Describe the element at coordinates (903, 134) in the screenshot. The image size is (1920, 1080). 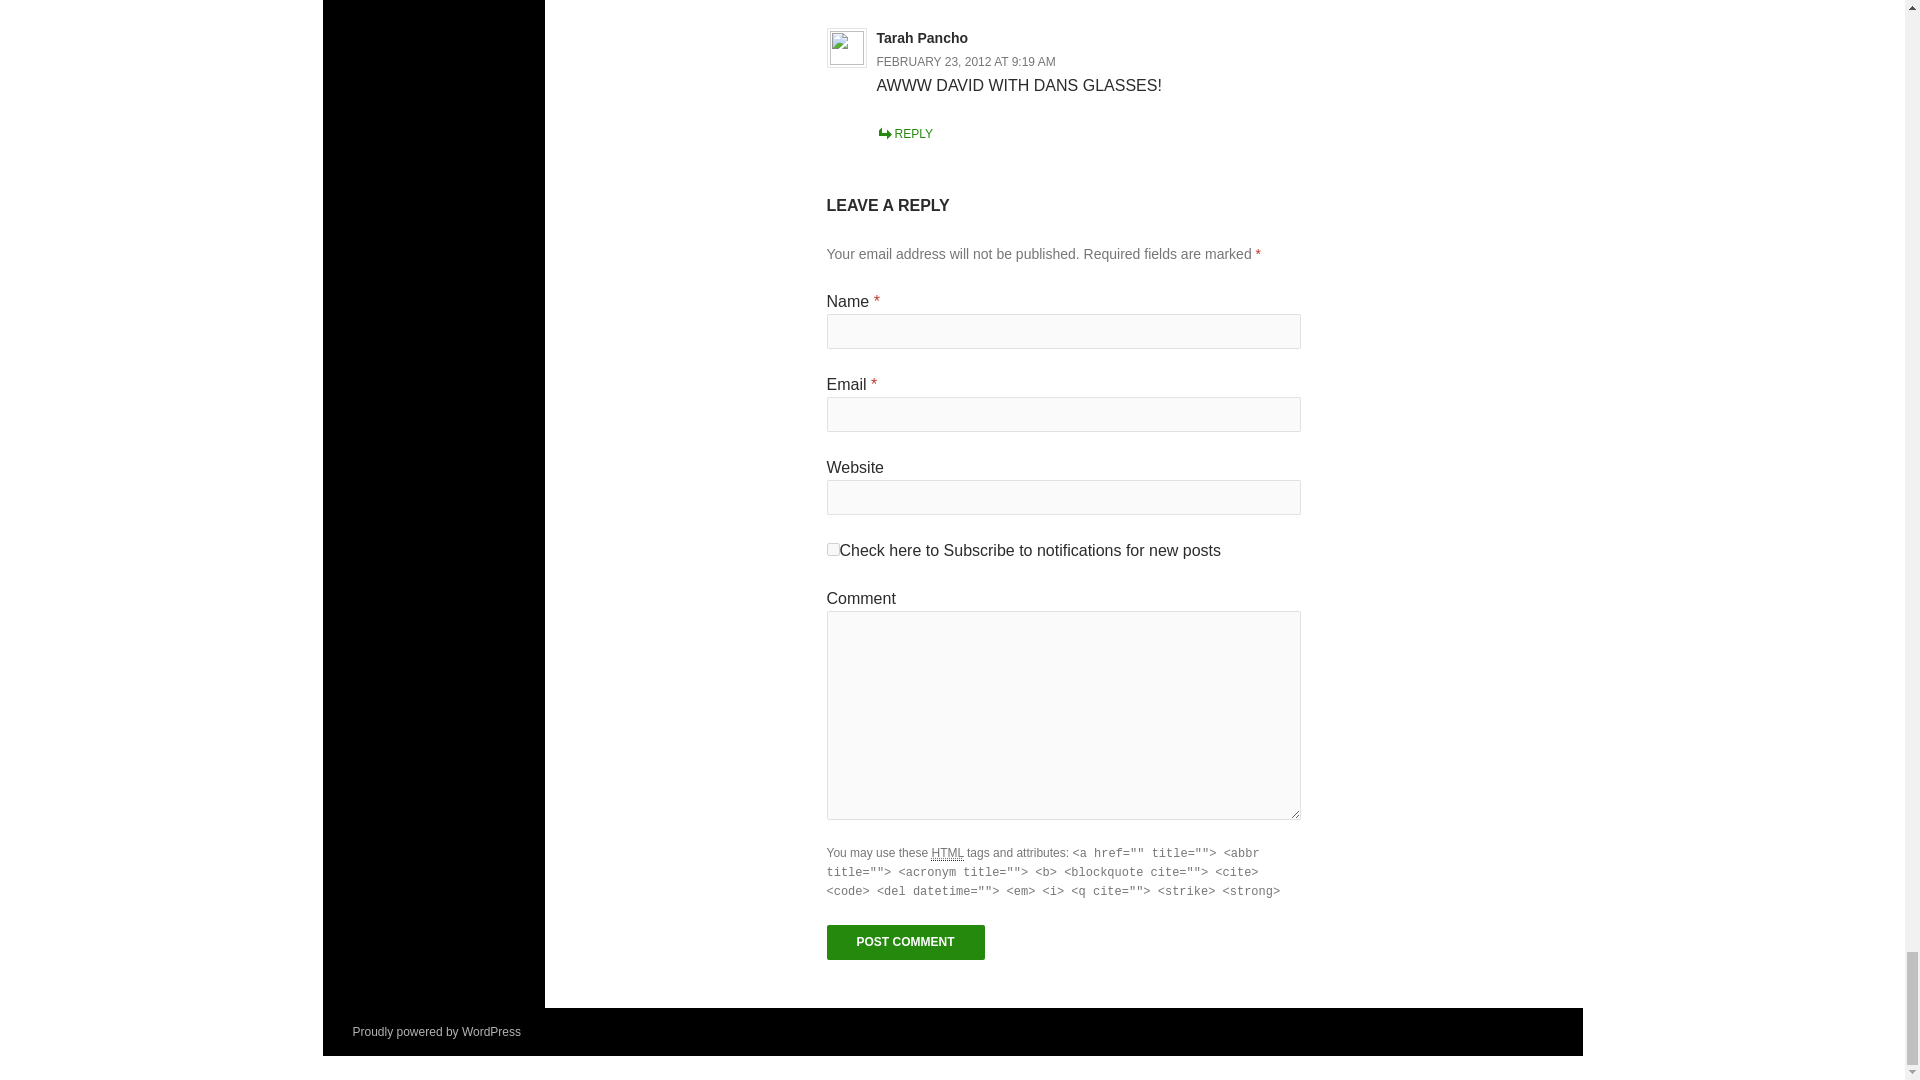
I see `REPLY` at that location.